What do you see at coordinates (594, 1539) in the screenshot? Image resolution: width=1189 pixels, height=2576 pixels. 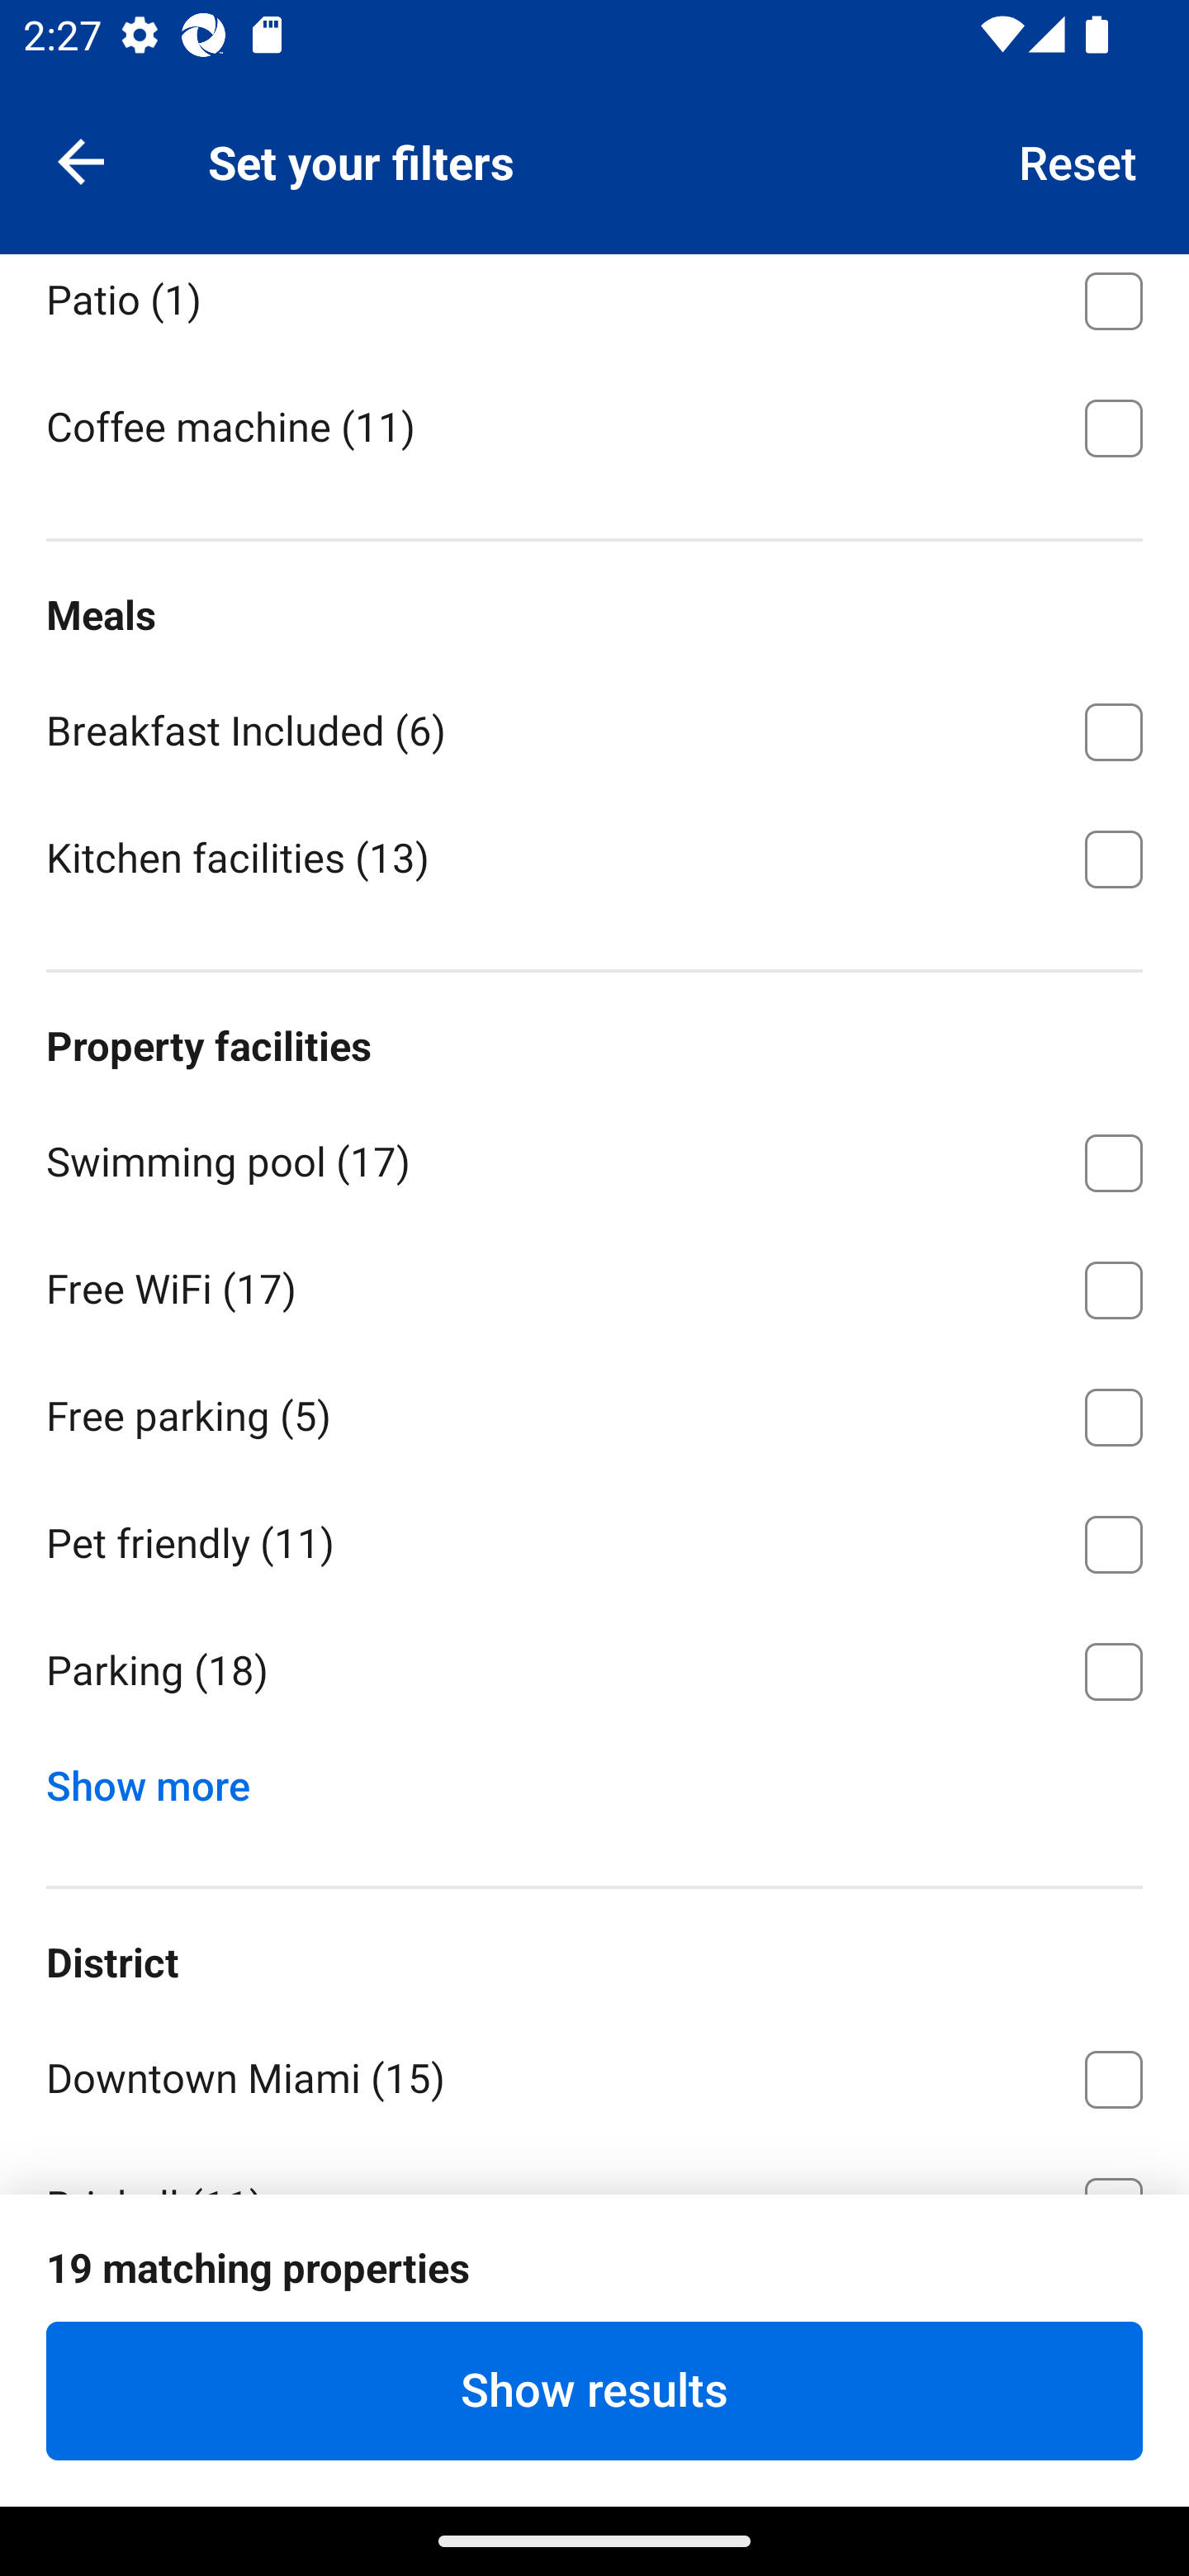 I see `Pet friendly ⁦(11)` at bounding box center [594, 1539].